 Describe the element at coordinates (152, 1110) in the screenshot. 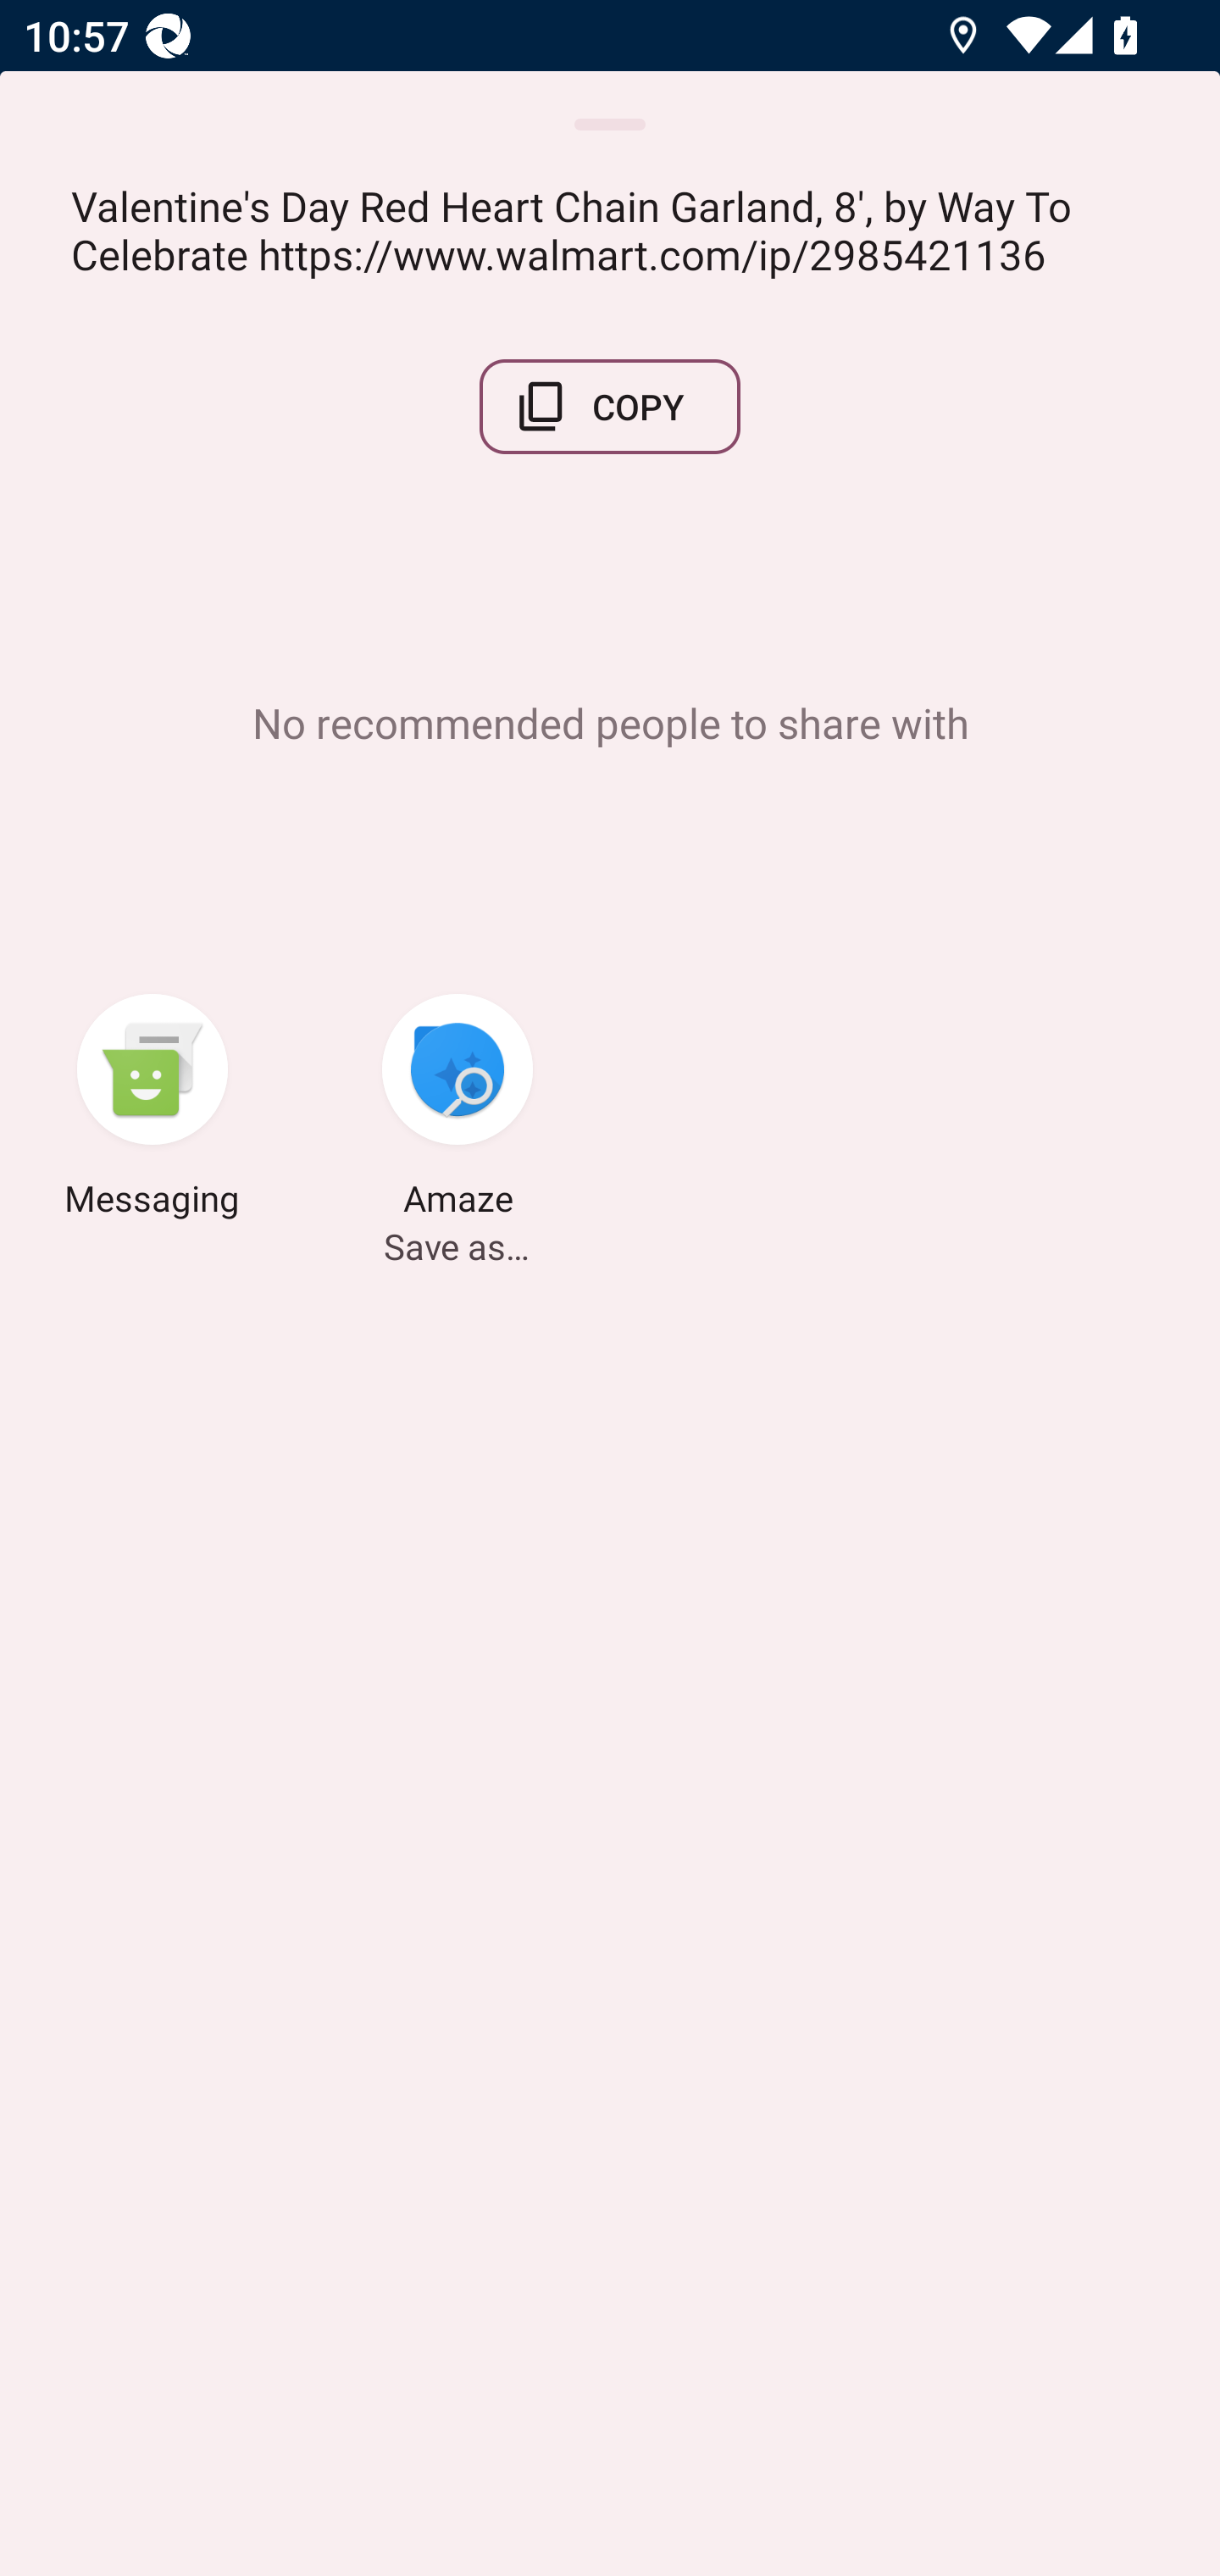

I see `Messaging` at that location.